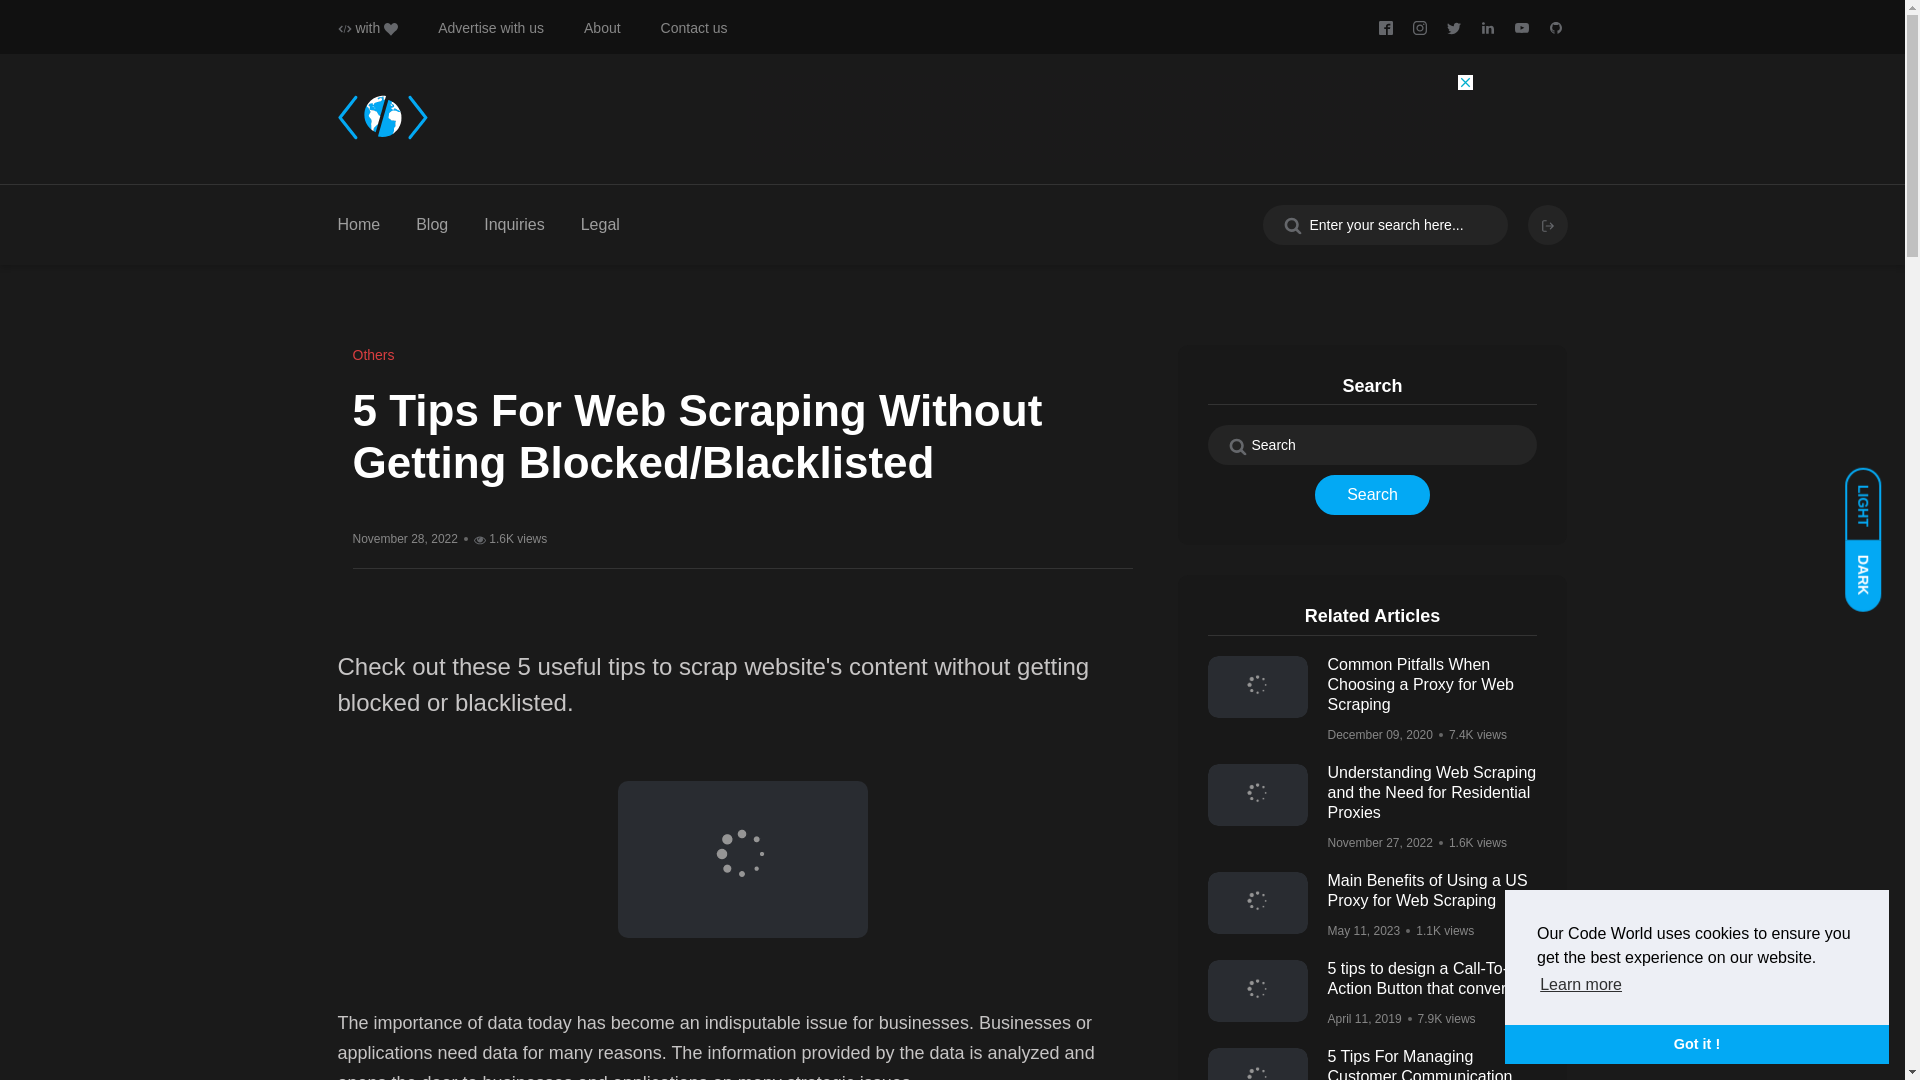 The width and height of the screenshot is (1920, 1080). What do you see at coordinates (1872, 495) in the screenshot?
I see `Light mode` at bounding box center [1872, 495].